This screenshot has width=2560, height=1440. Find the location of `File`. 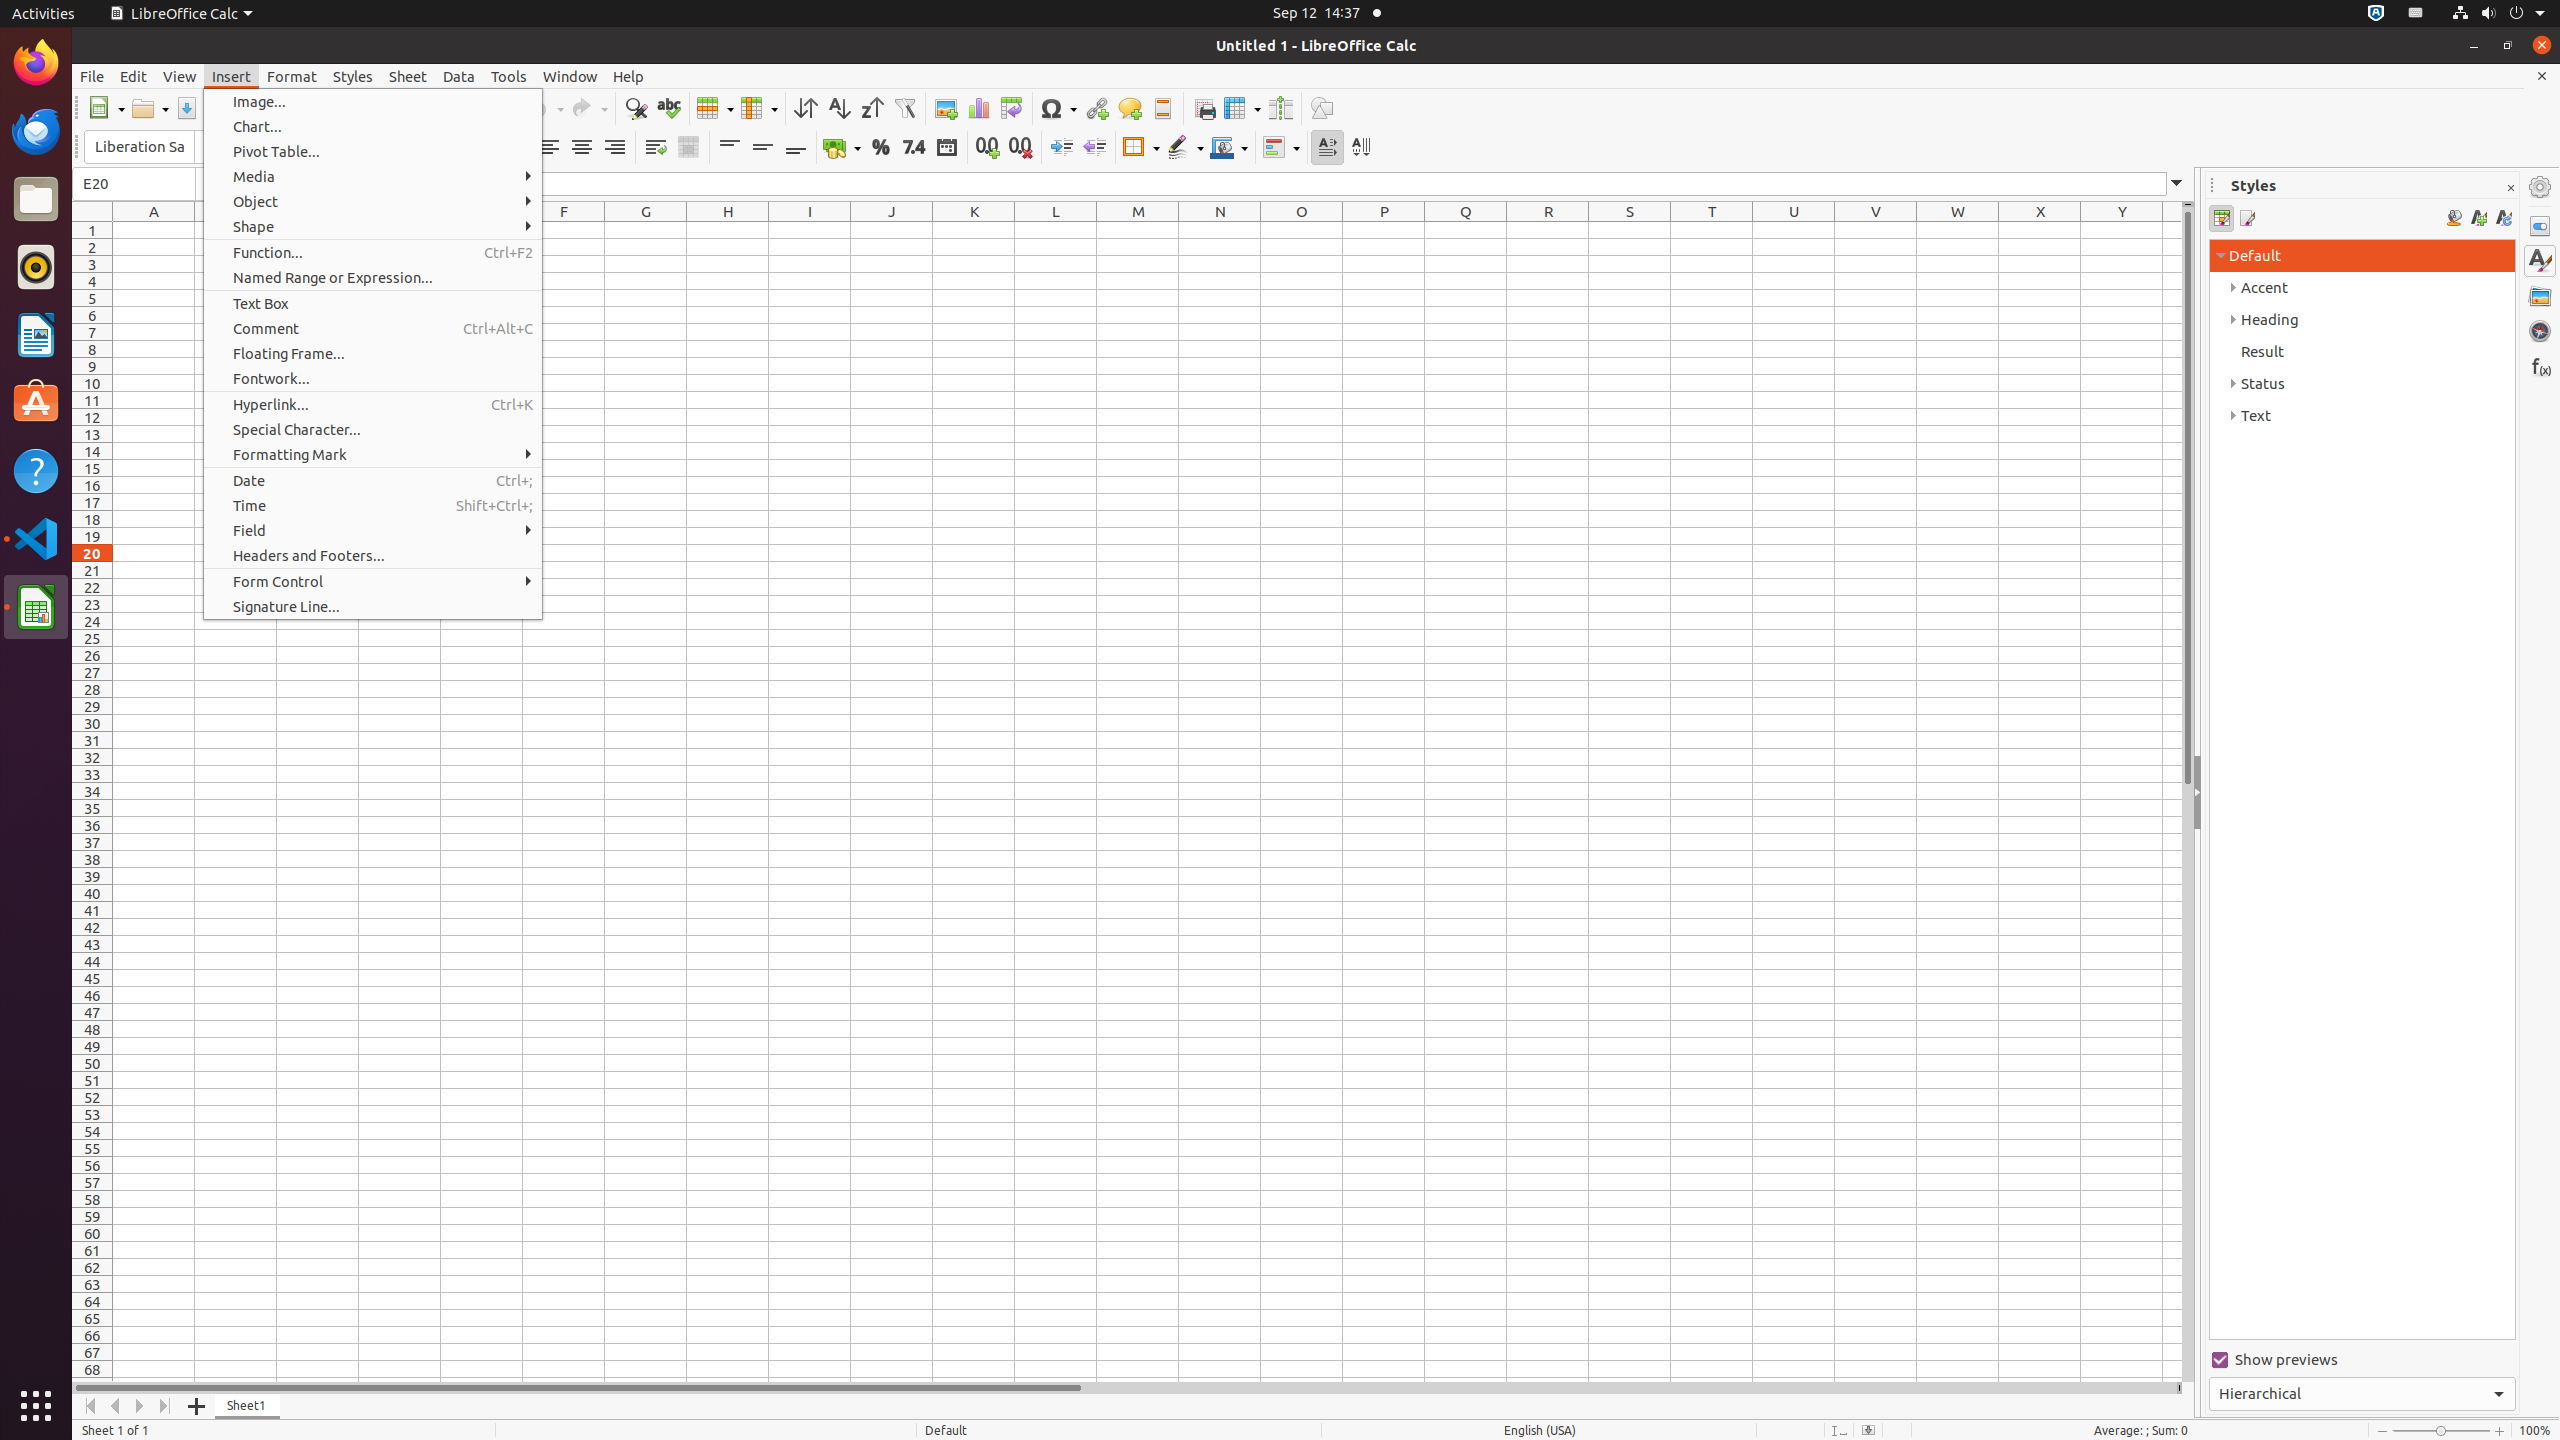

File is located at coordinates (92, 76).